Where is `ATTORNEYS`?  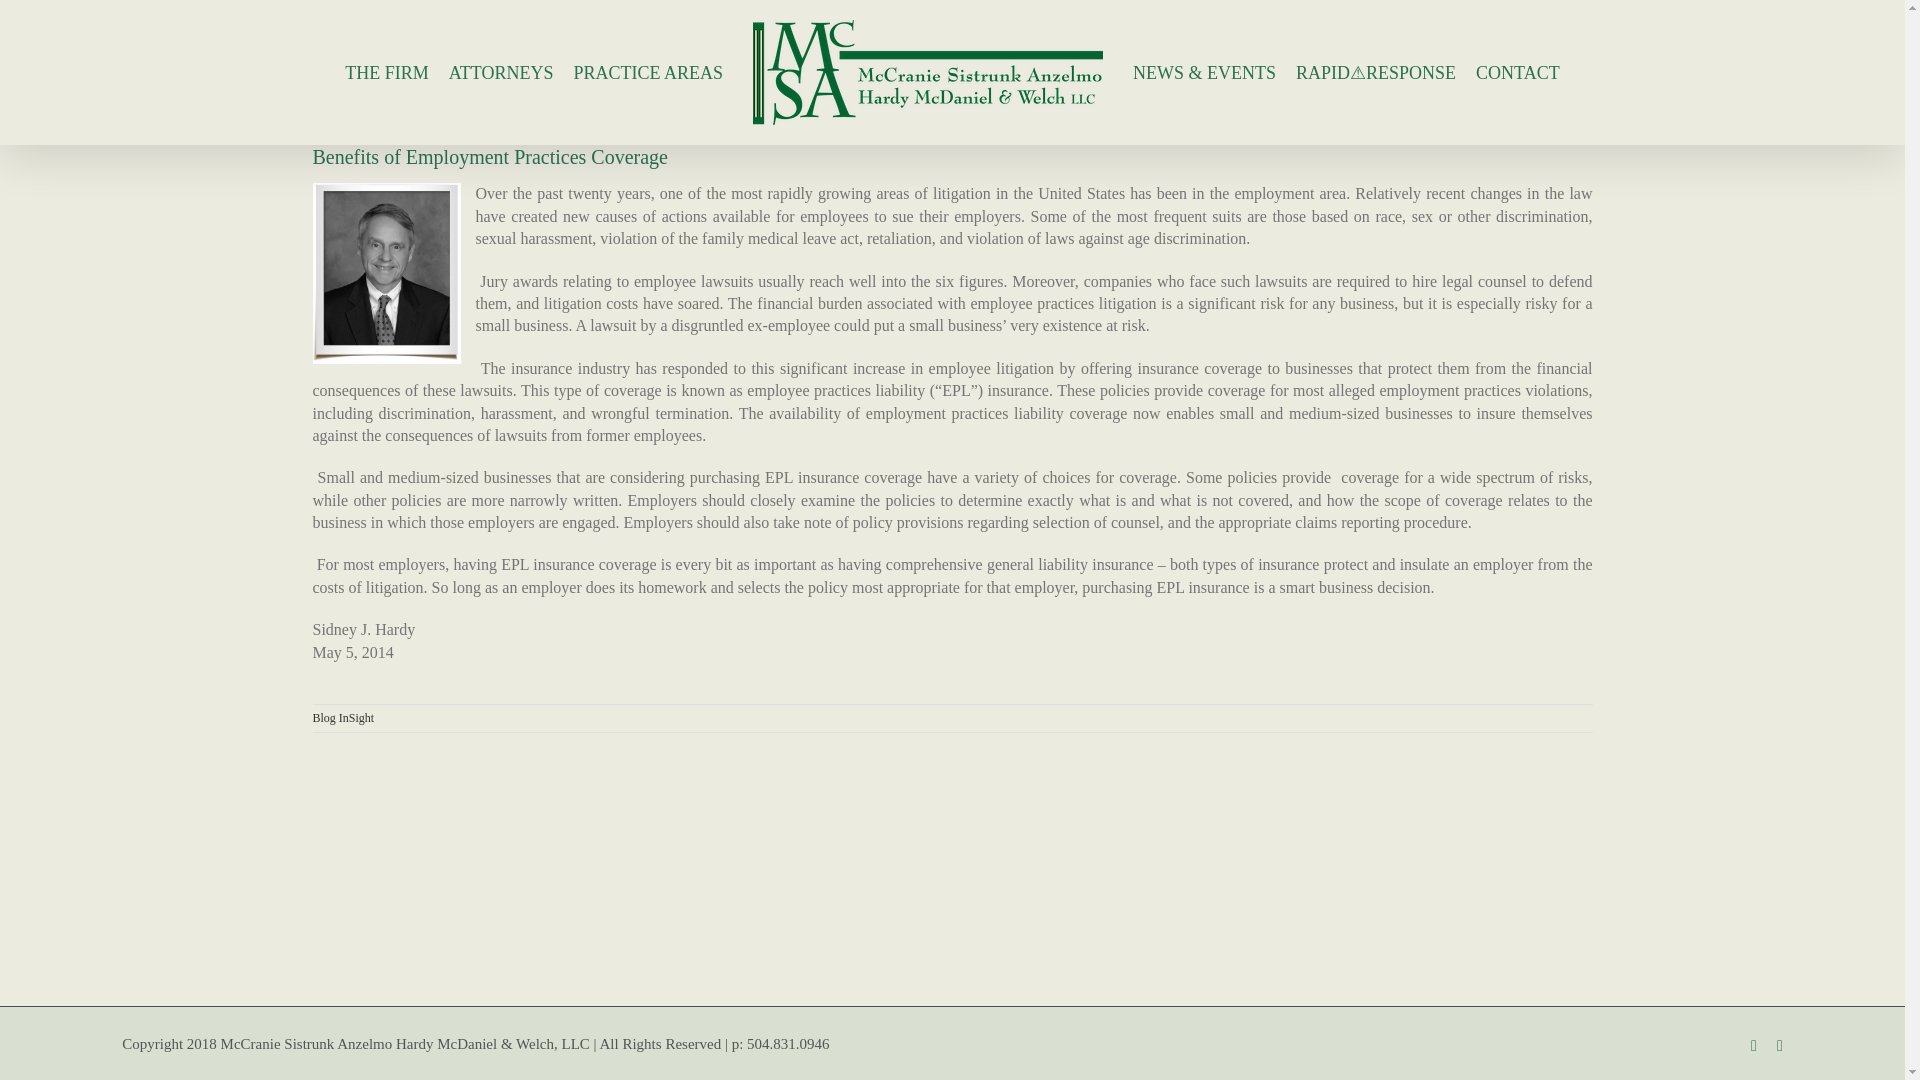
ATTORNEYS is located at coordinates (502, 71).